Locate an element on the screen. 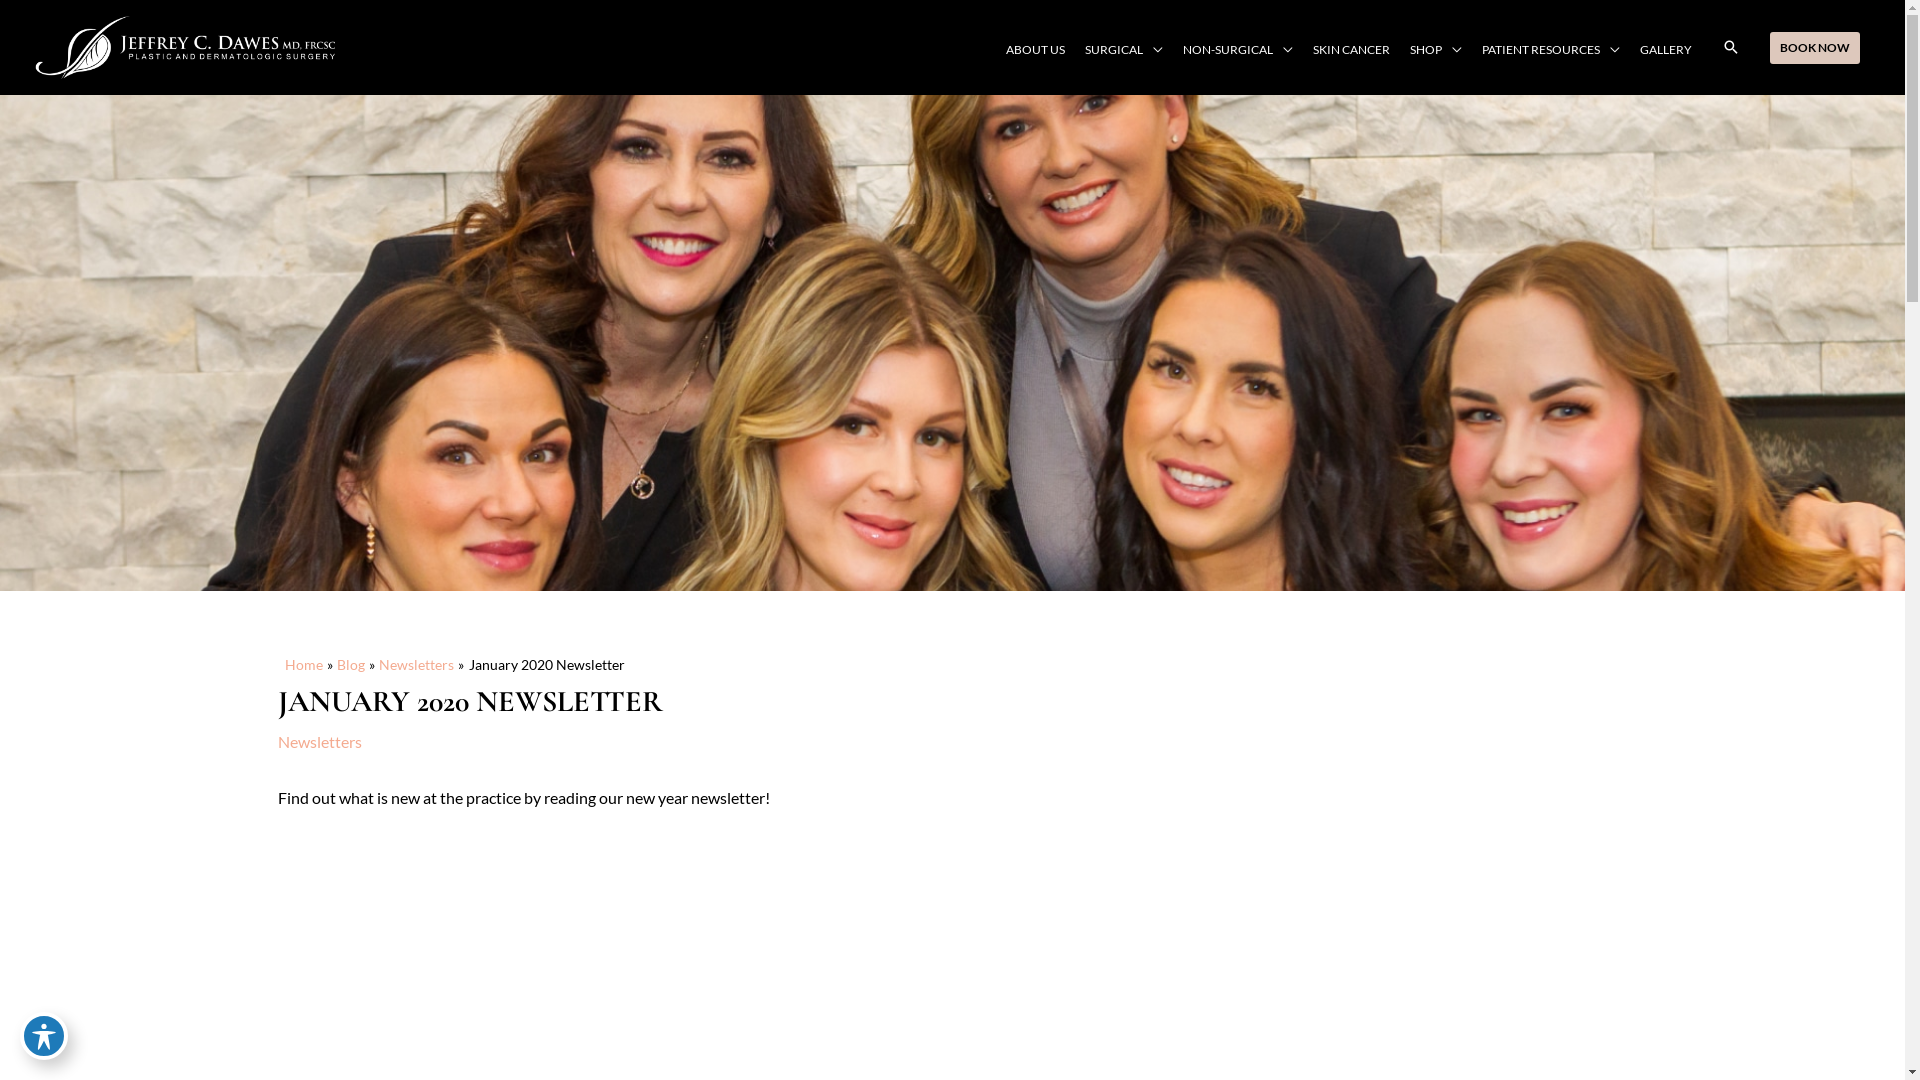  NON-SURGICAL is located at coordinates (1238, 50).